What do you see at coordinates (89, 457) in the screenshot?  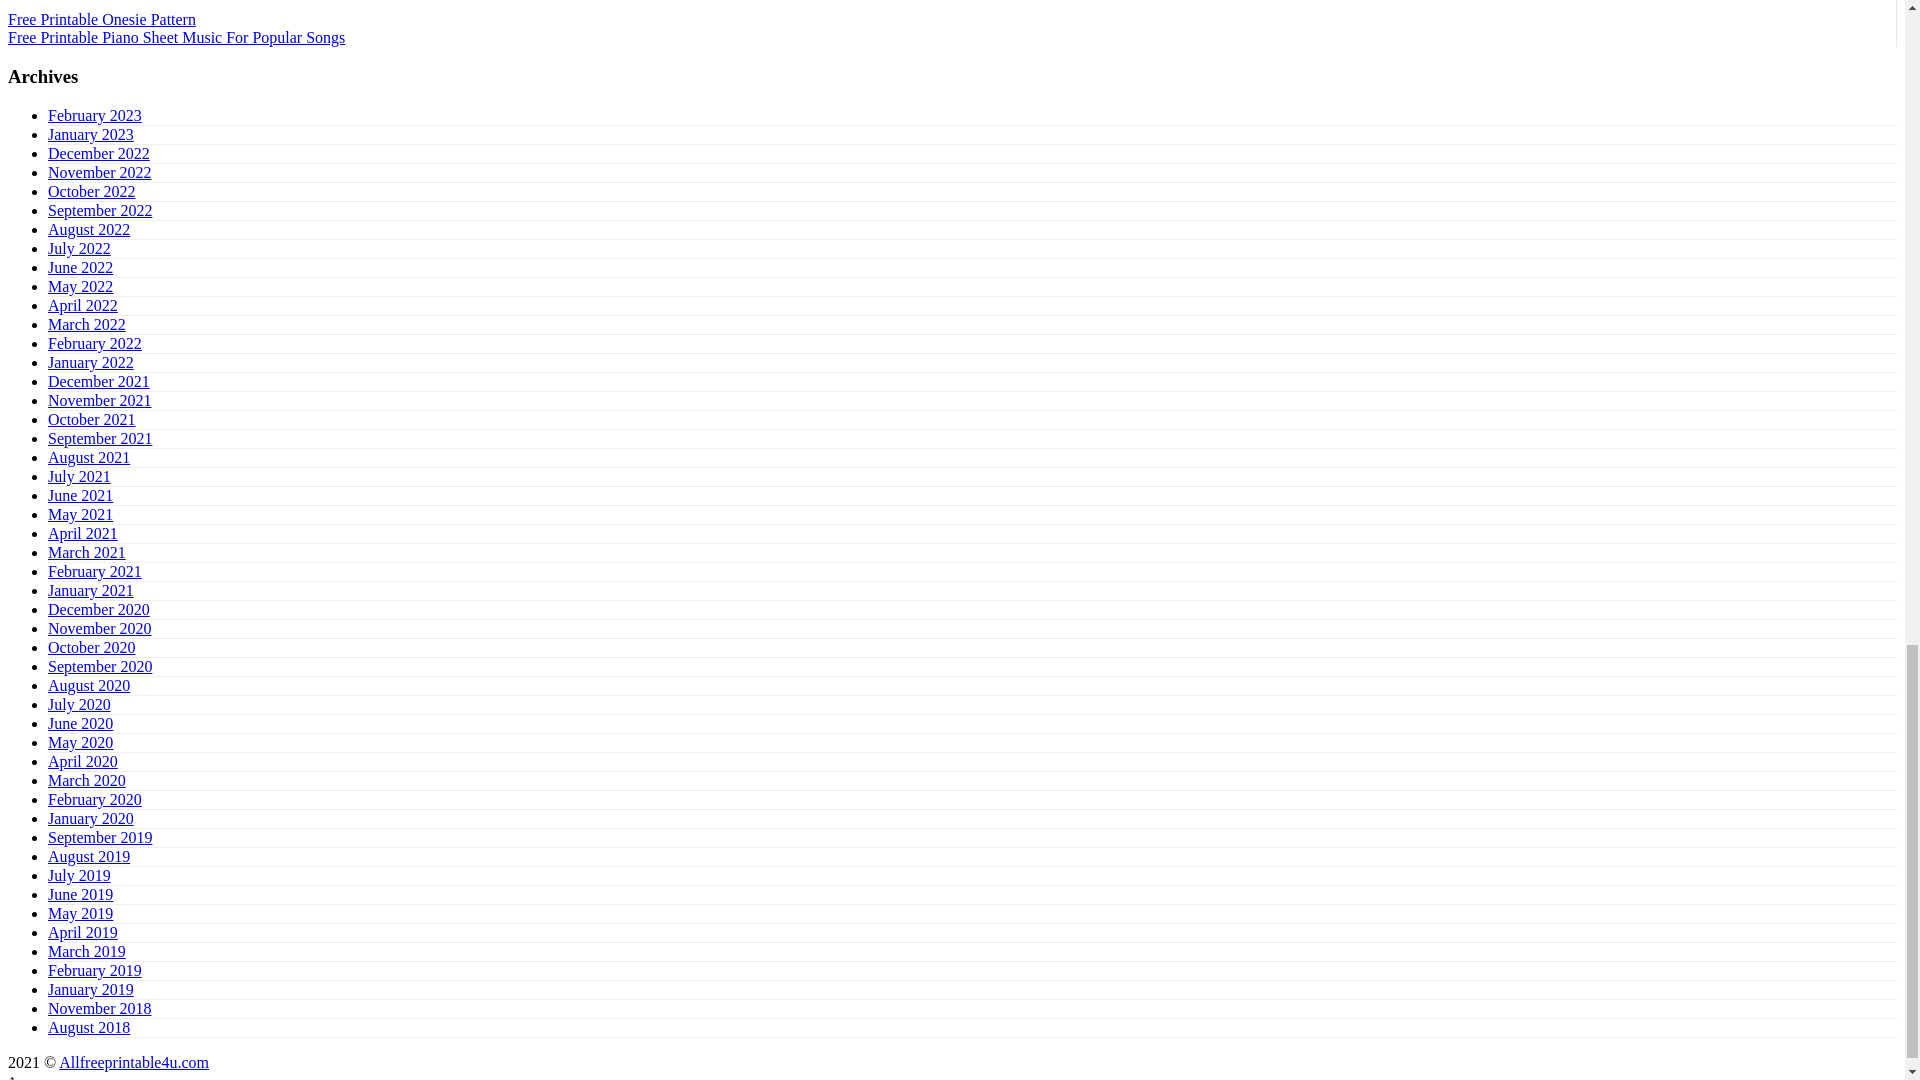 I see `August 2021` at bounding box center [89, 457].